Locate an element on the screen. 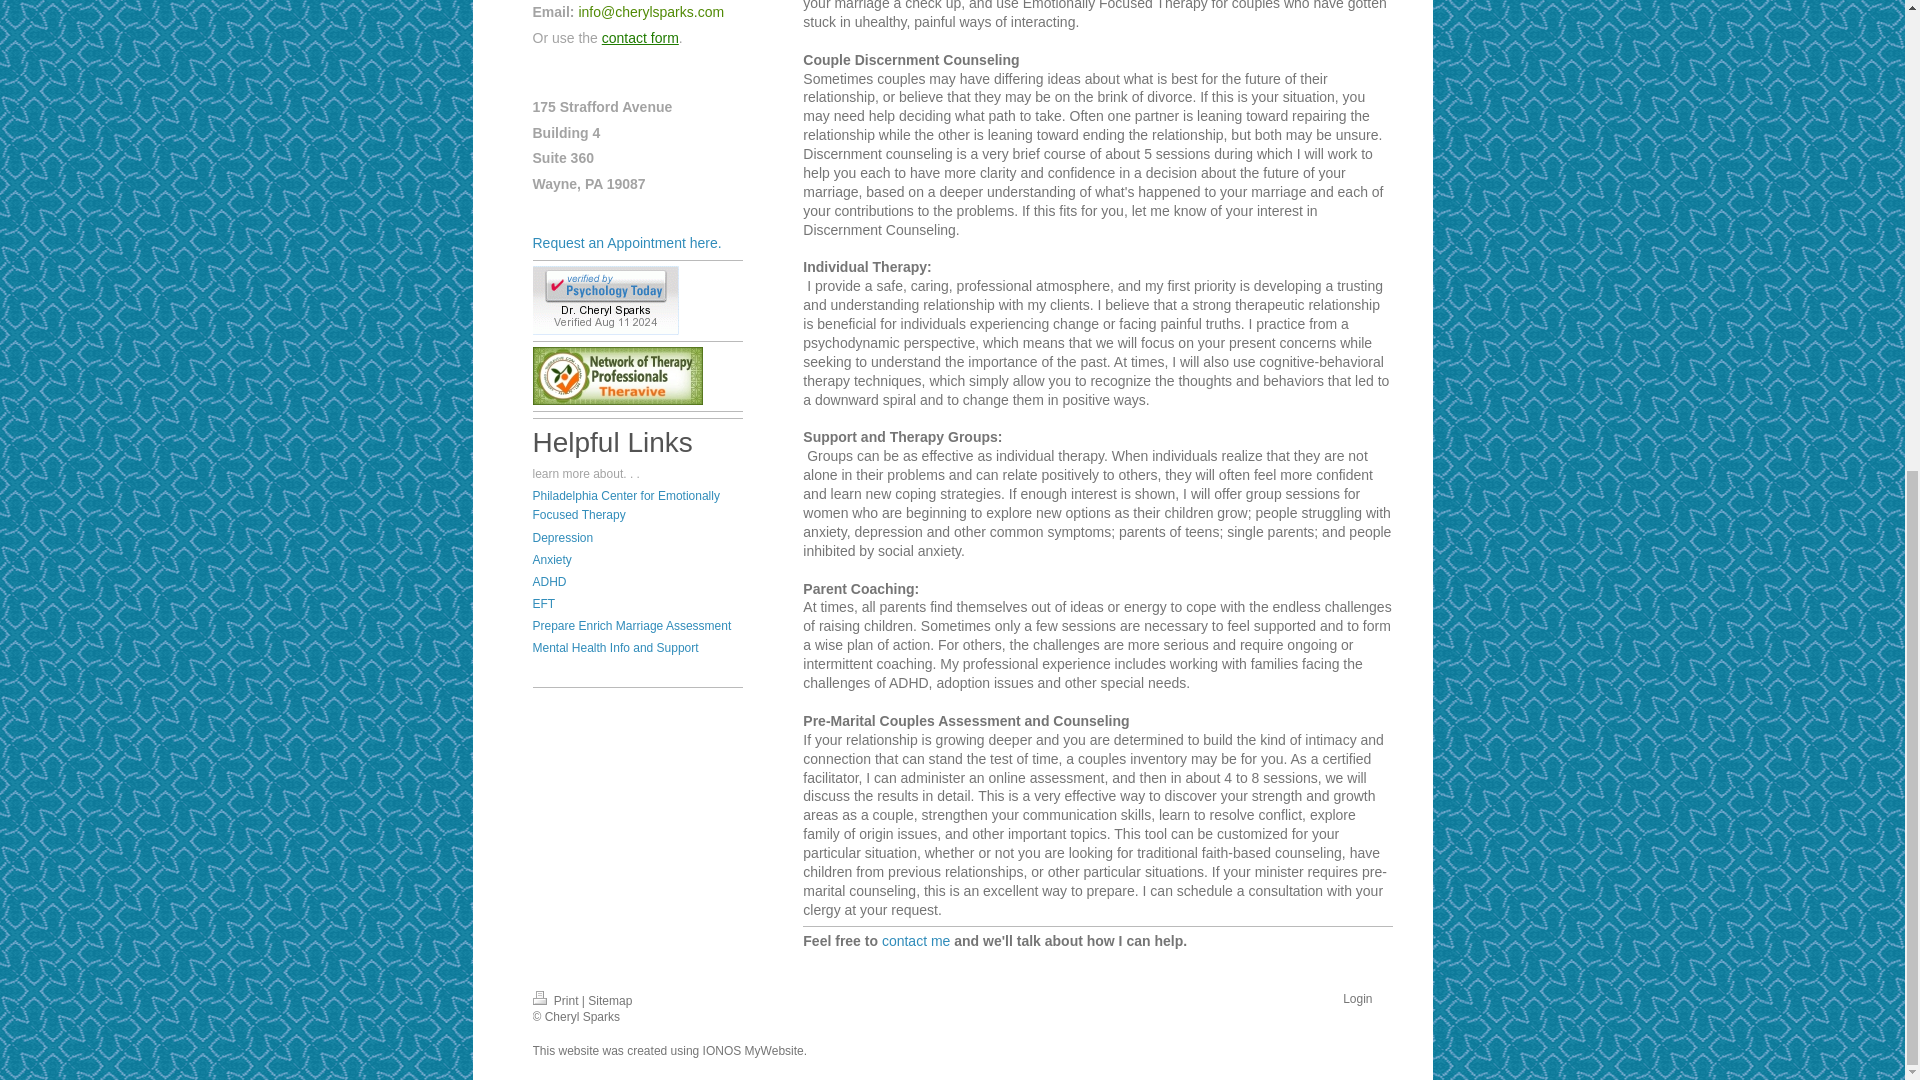 This screenshot has width=1920, height=1080. Depression is located at coordinates (562, 538).